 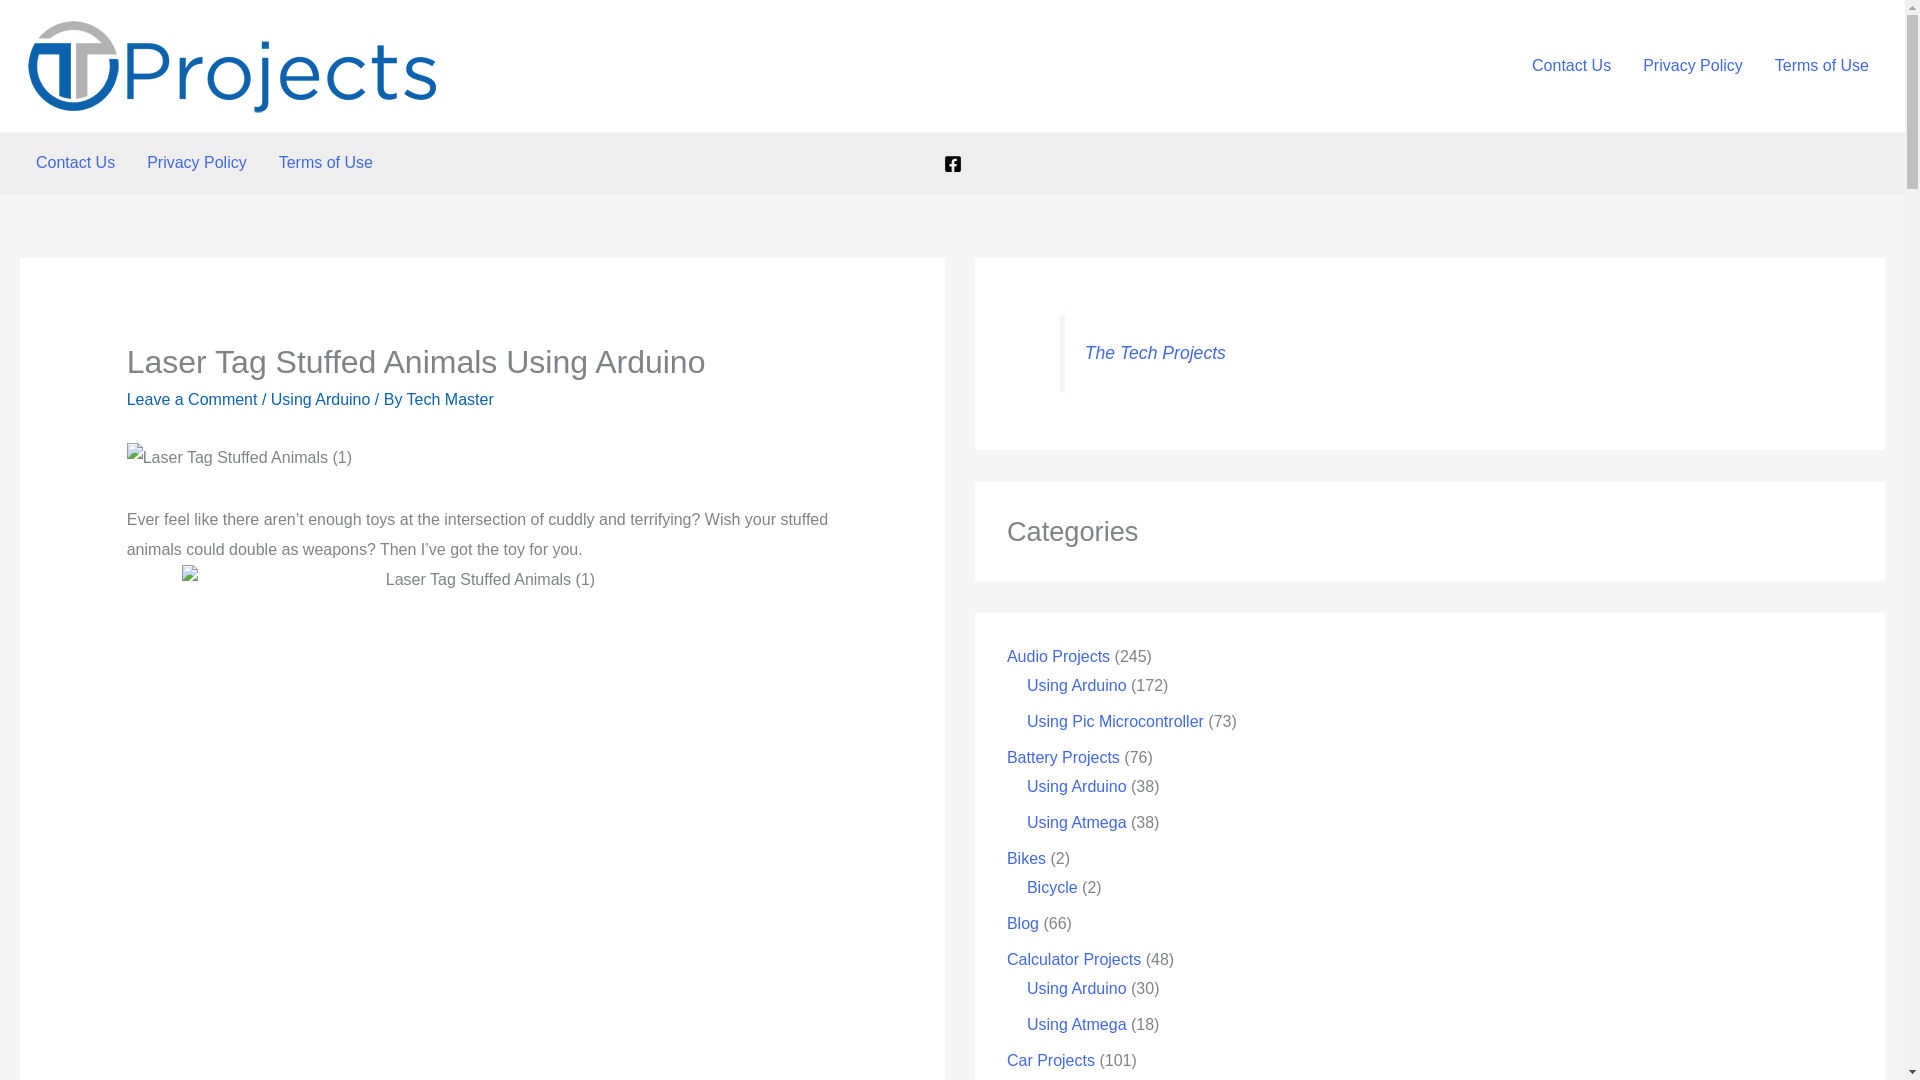 I want to click on Contact Us, so click(x=1571, y=65).